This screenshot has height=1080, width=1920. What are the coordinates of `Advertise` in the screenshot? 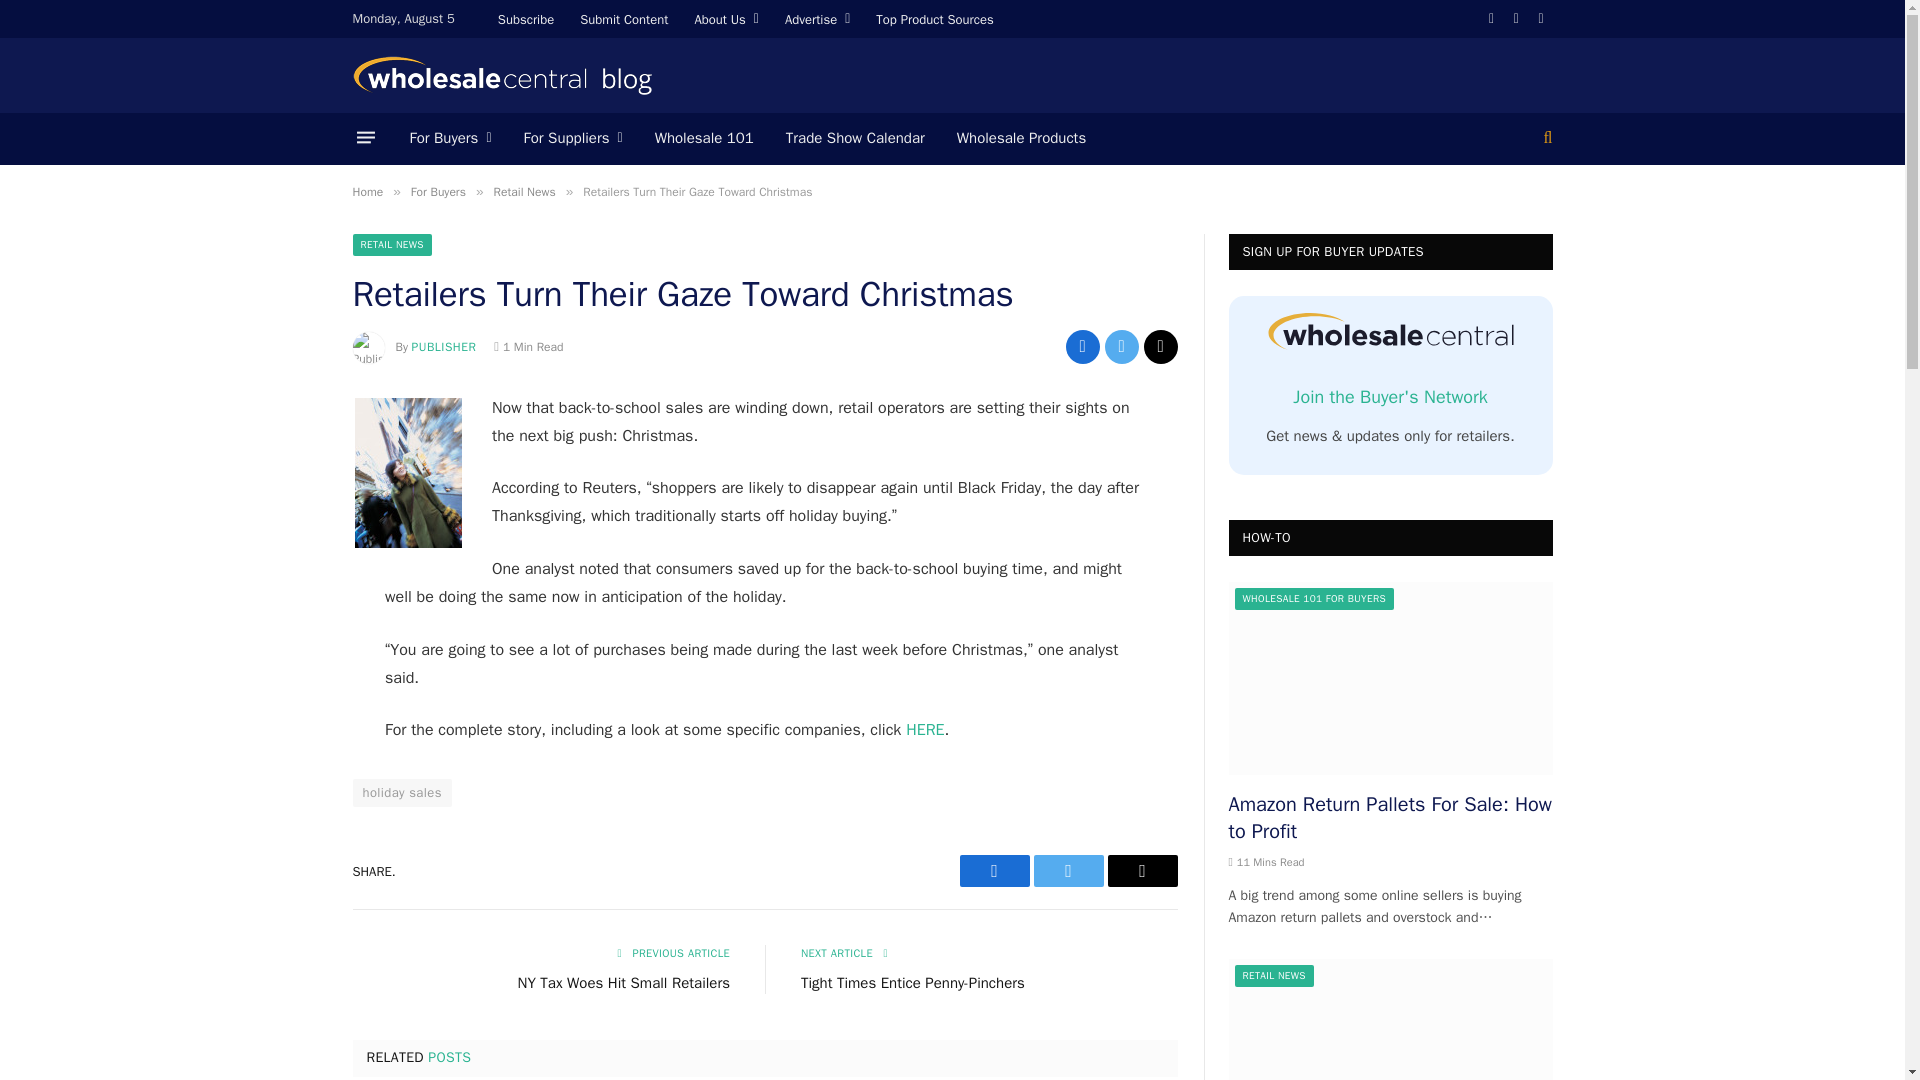 It's located at (816, 18).